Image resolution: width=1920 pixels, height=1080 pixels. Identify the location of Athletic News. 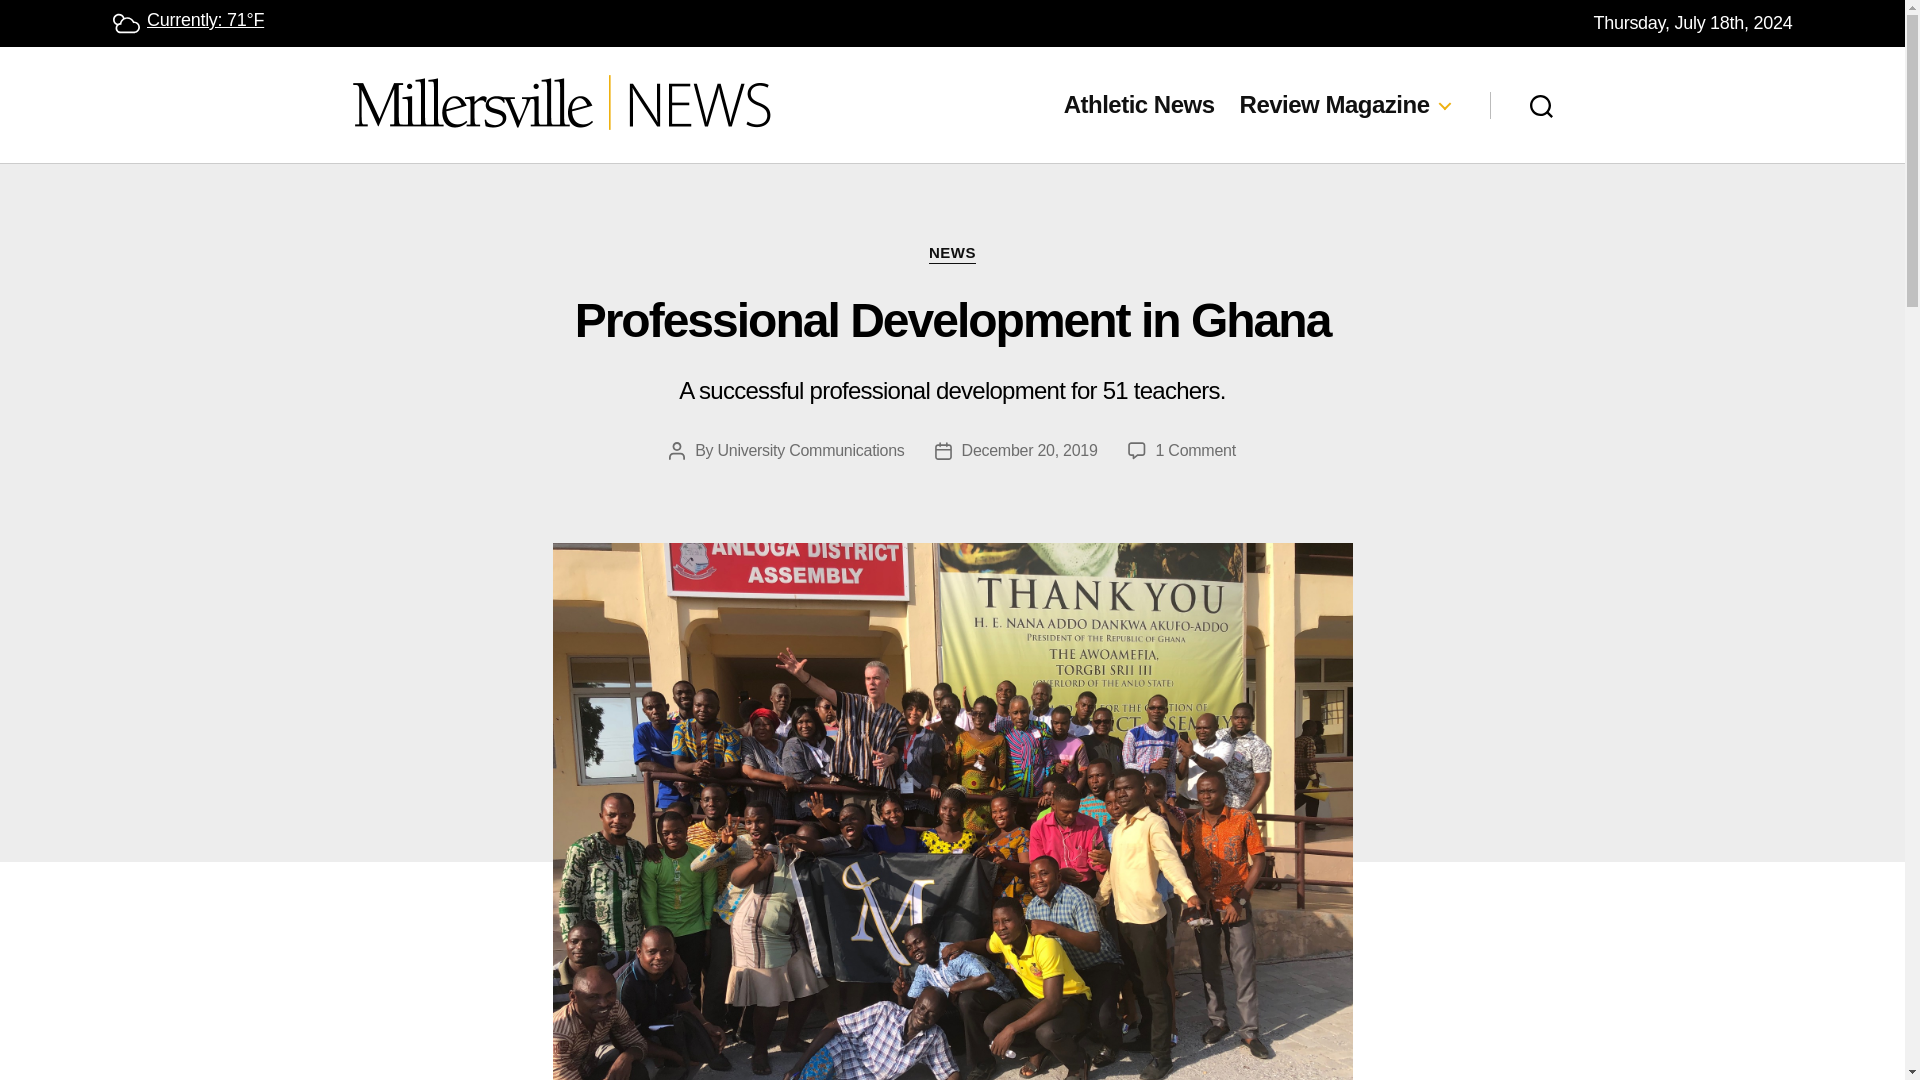
(1344, 104).